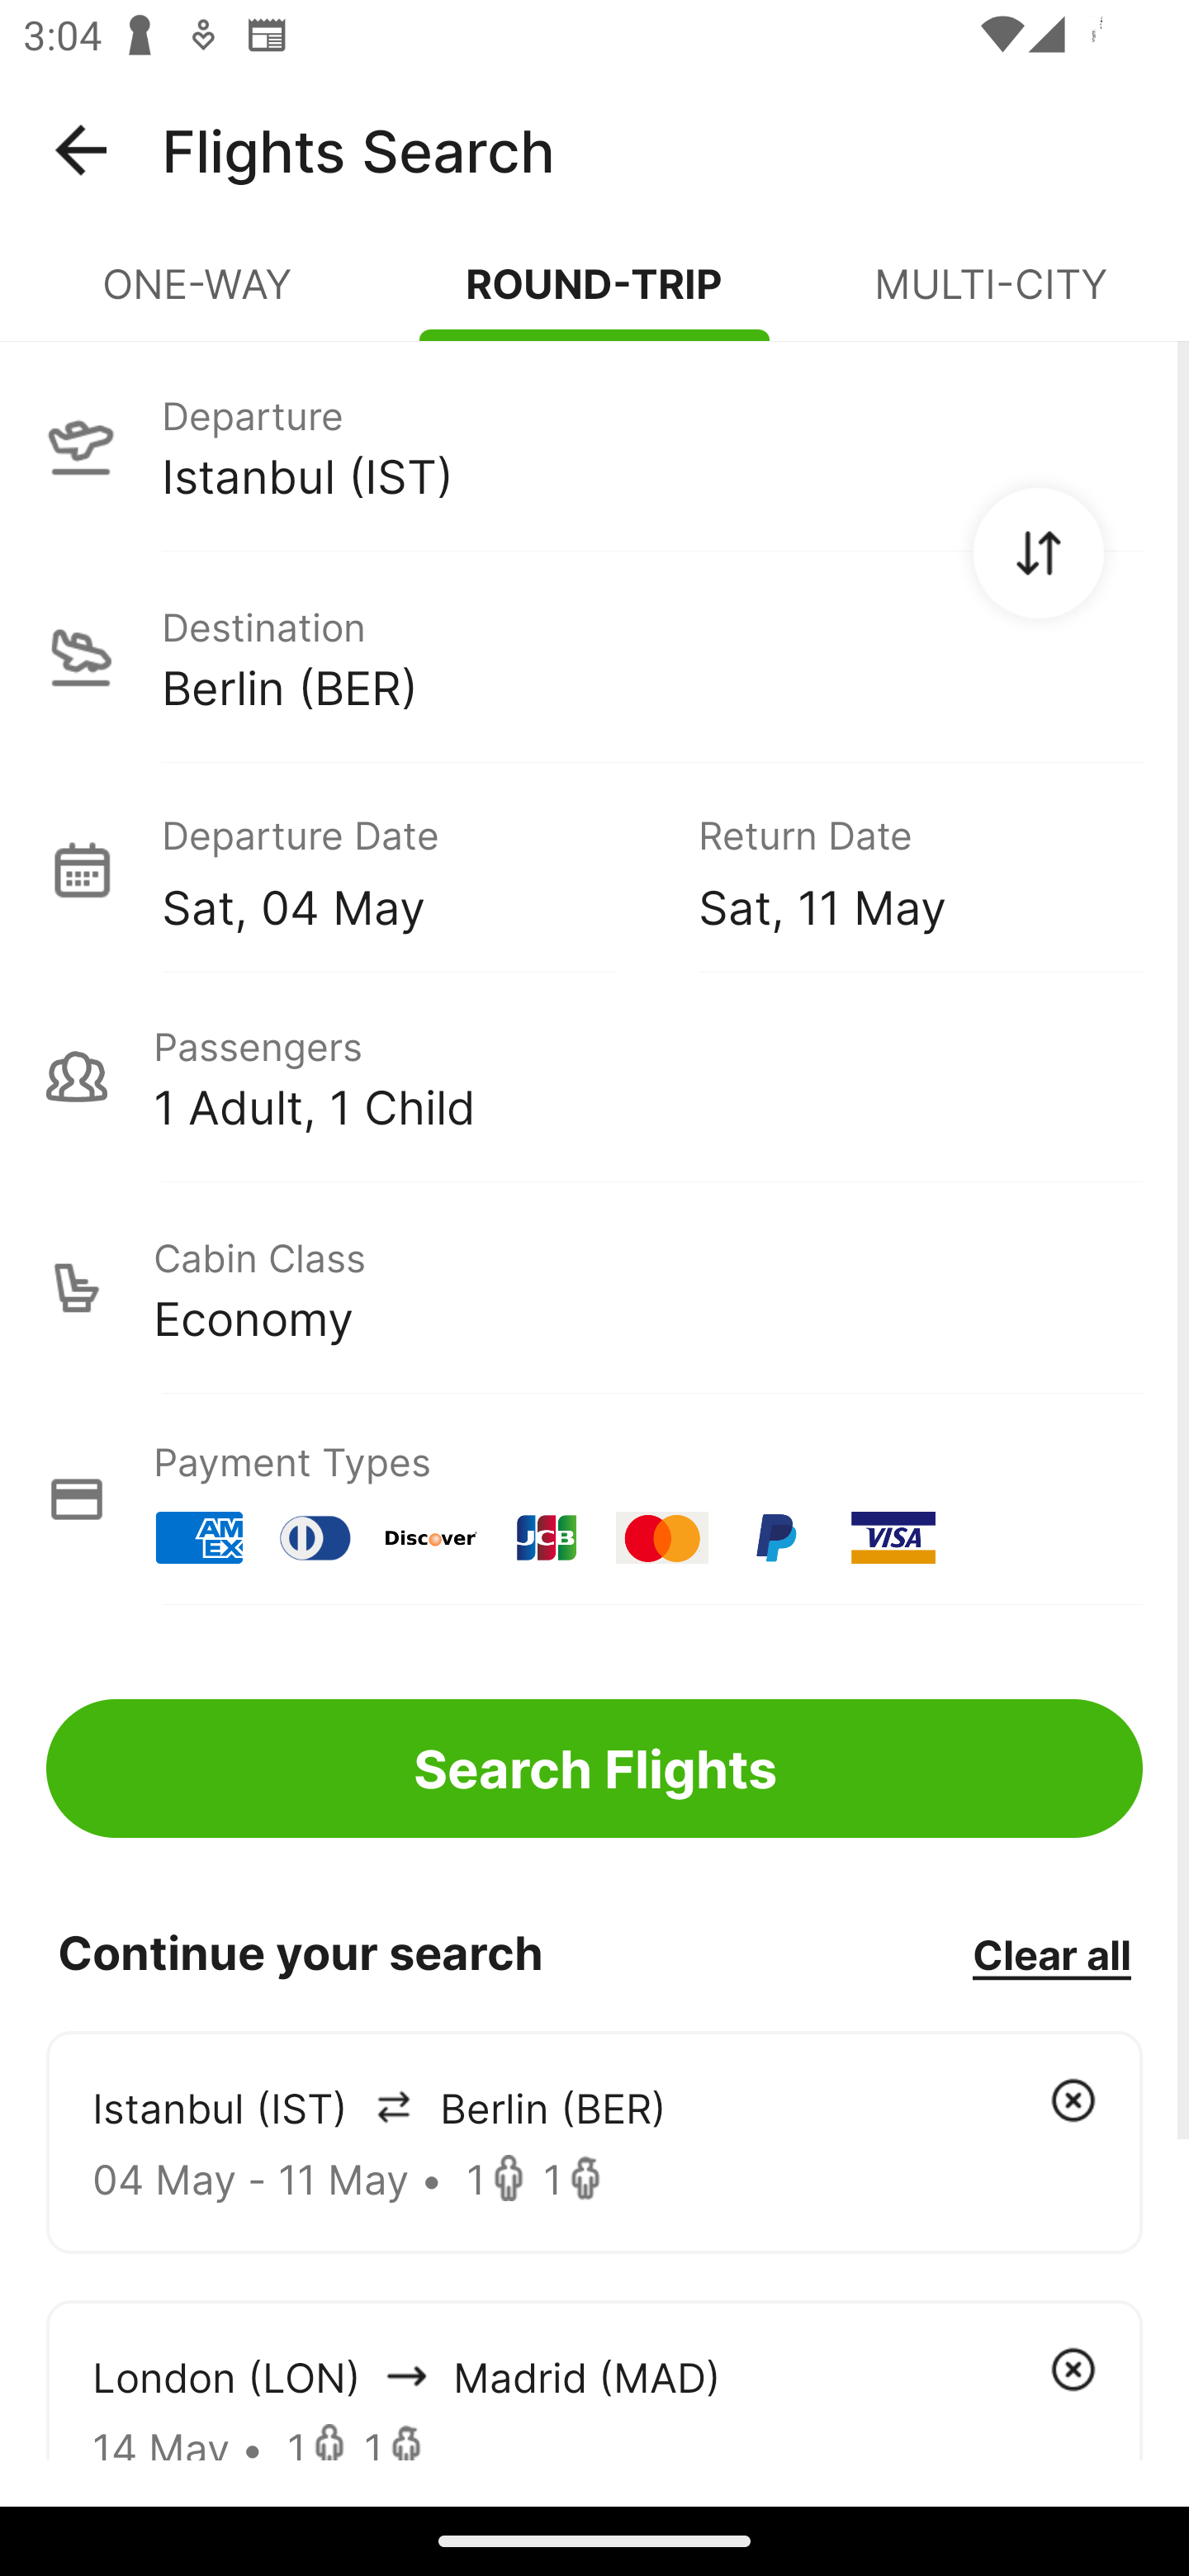 This screenshot has width=1189, height=2576. What do you see at coordinates (594, 445) in the screenshot?
I see `Departure Istanbul (IST)` at bounding box center [594, 445].